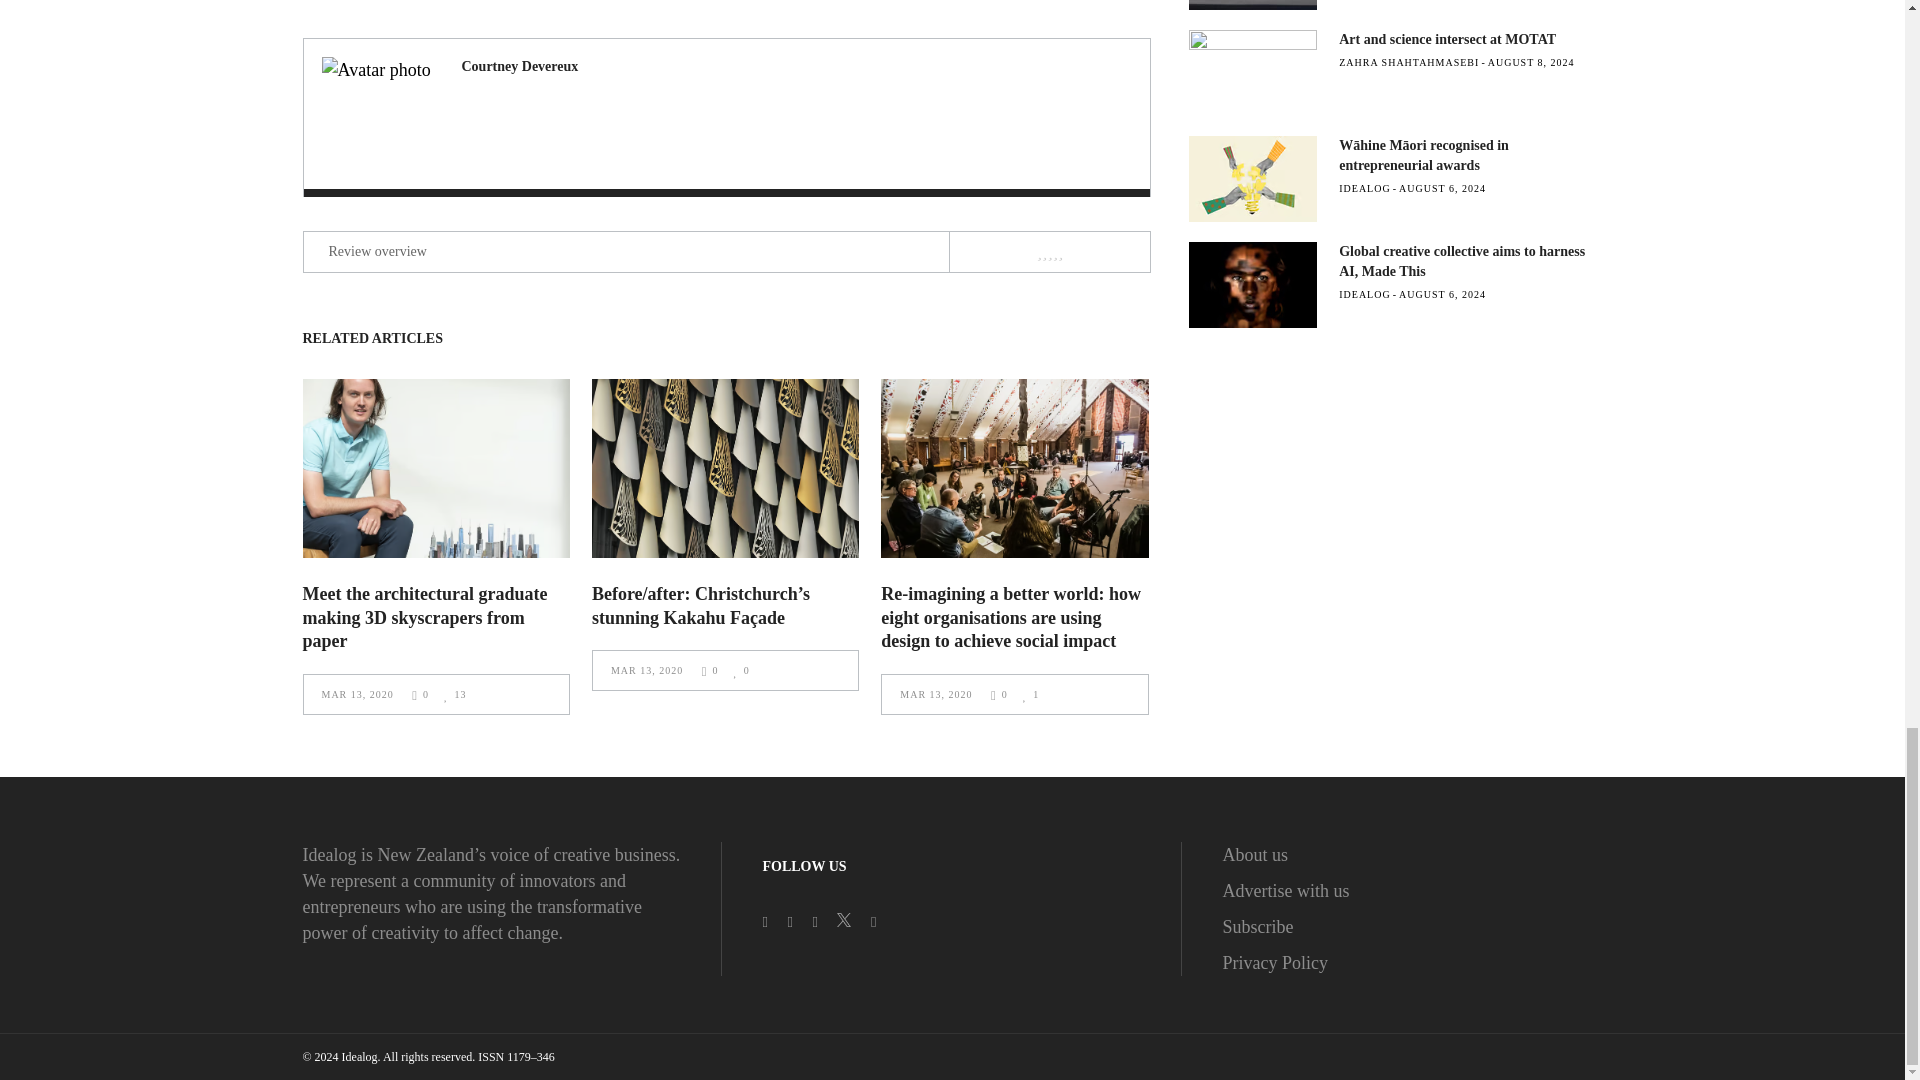  What do you see at coordinates (520, 66) in the screenshot?
I see `Courtney Devereux` at bounding box center [520, 66].